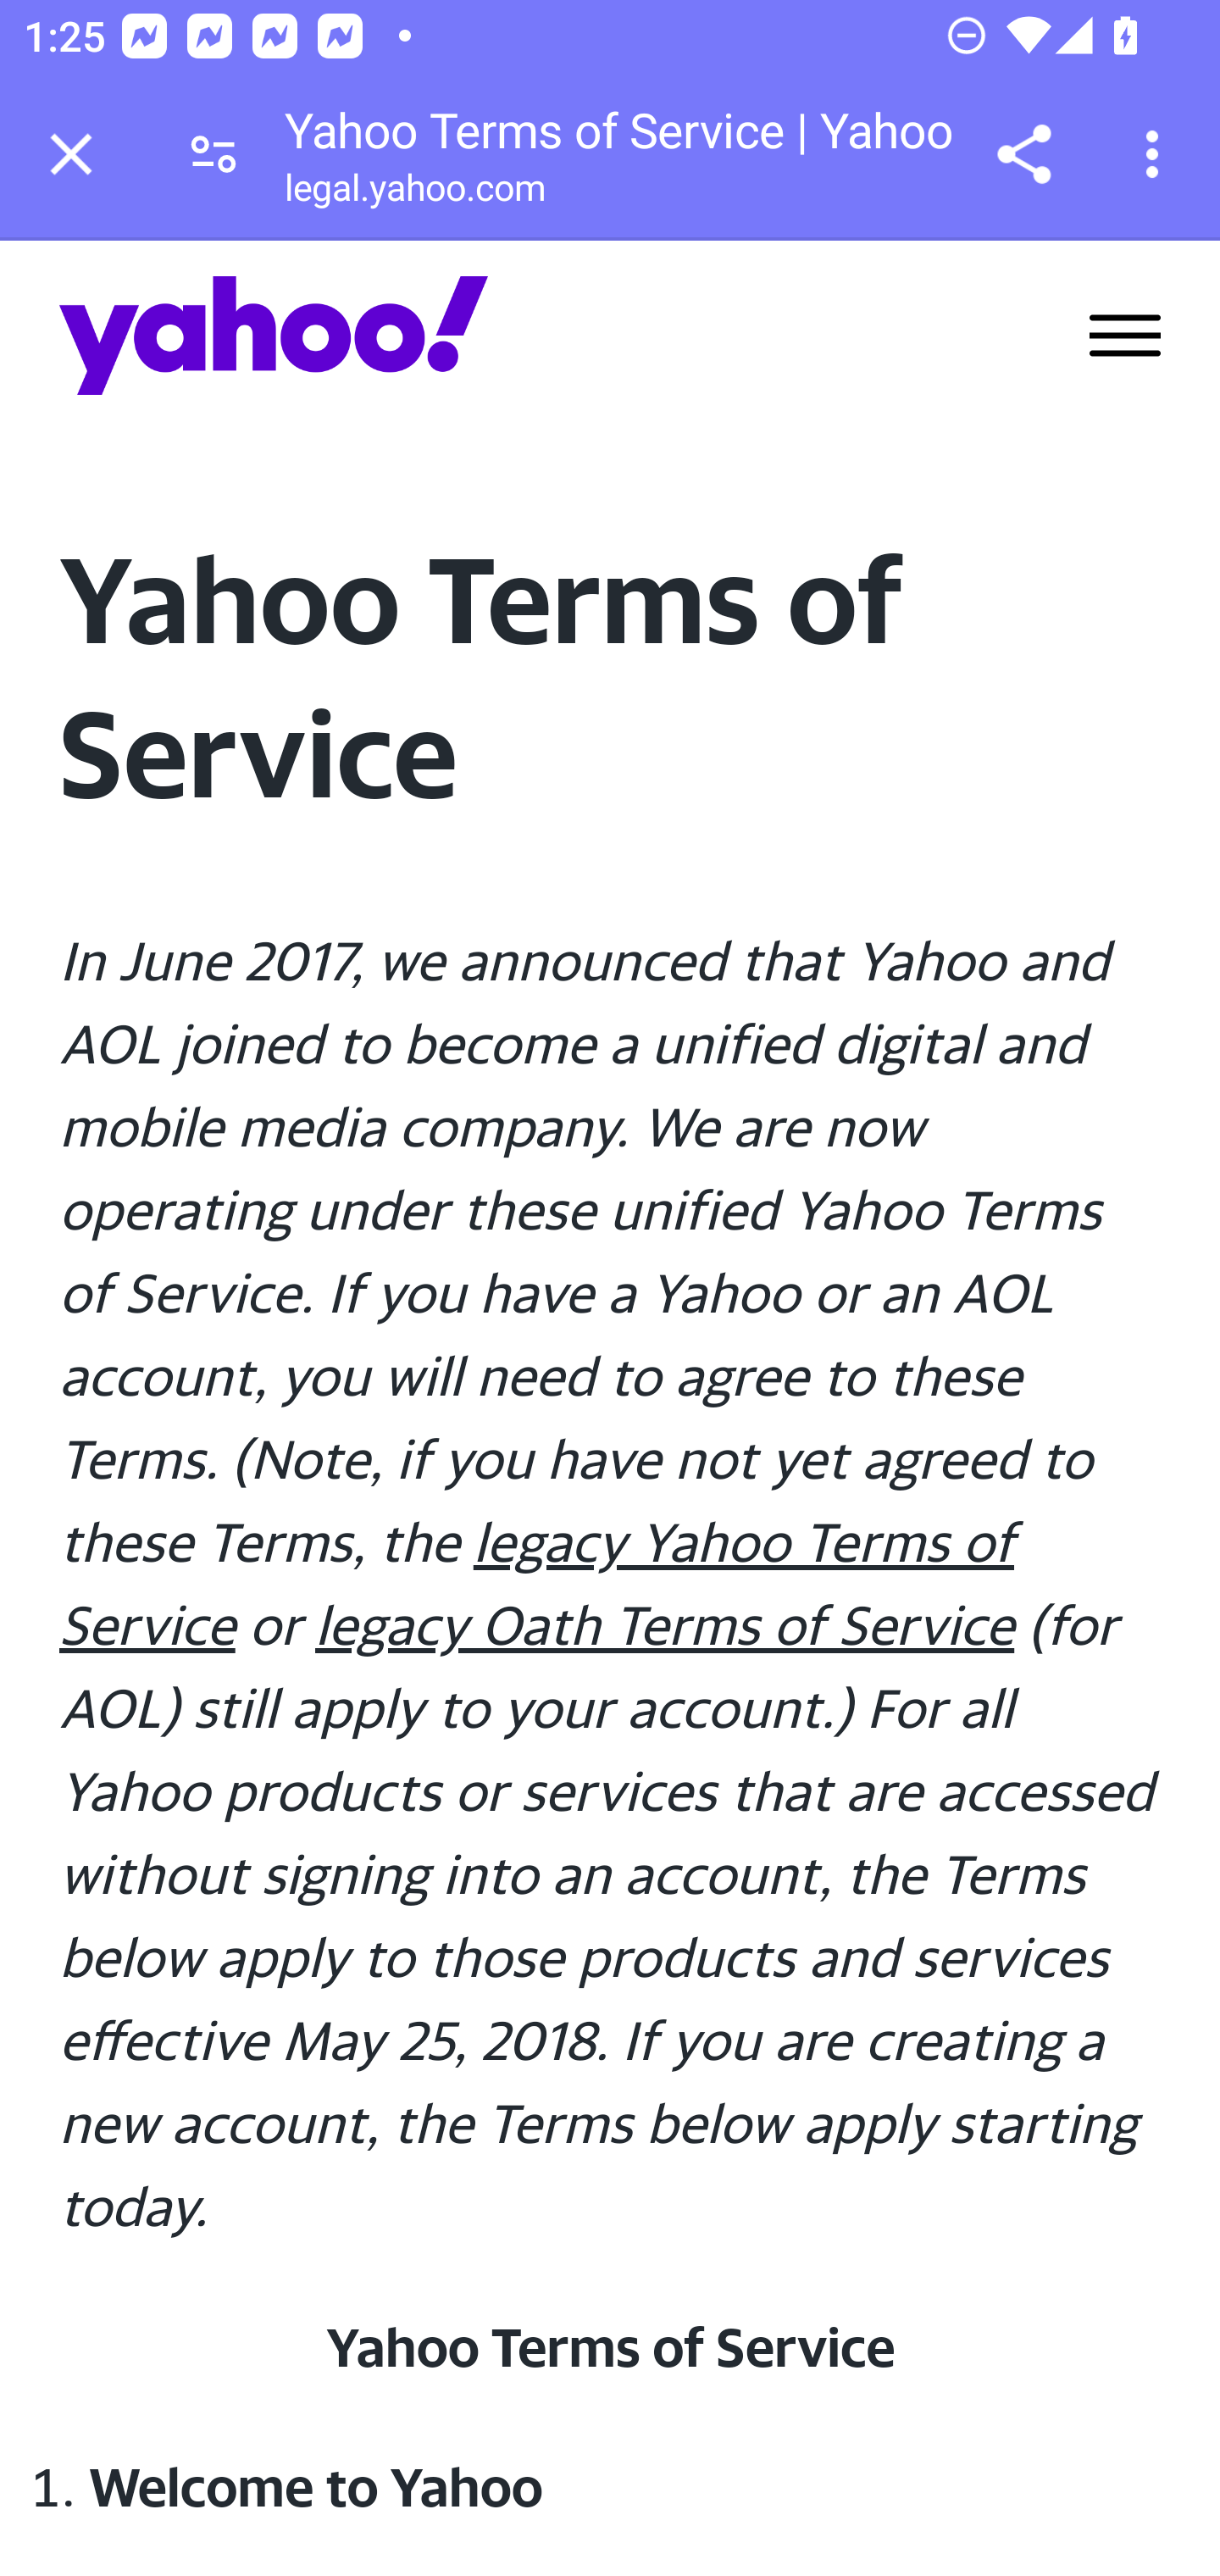 This screenshot has width=1220, height=2576. Describe the element at coordinates (414, 194) in the screenshot. I see `legal.yahoo.com` at that location.